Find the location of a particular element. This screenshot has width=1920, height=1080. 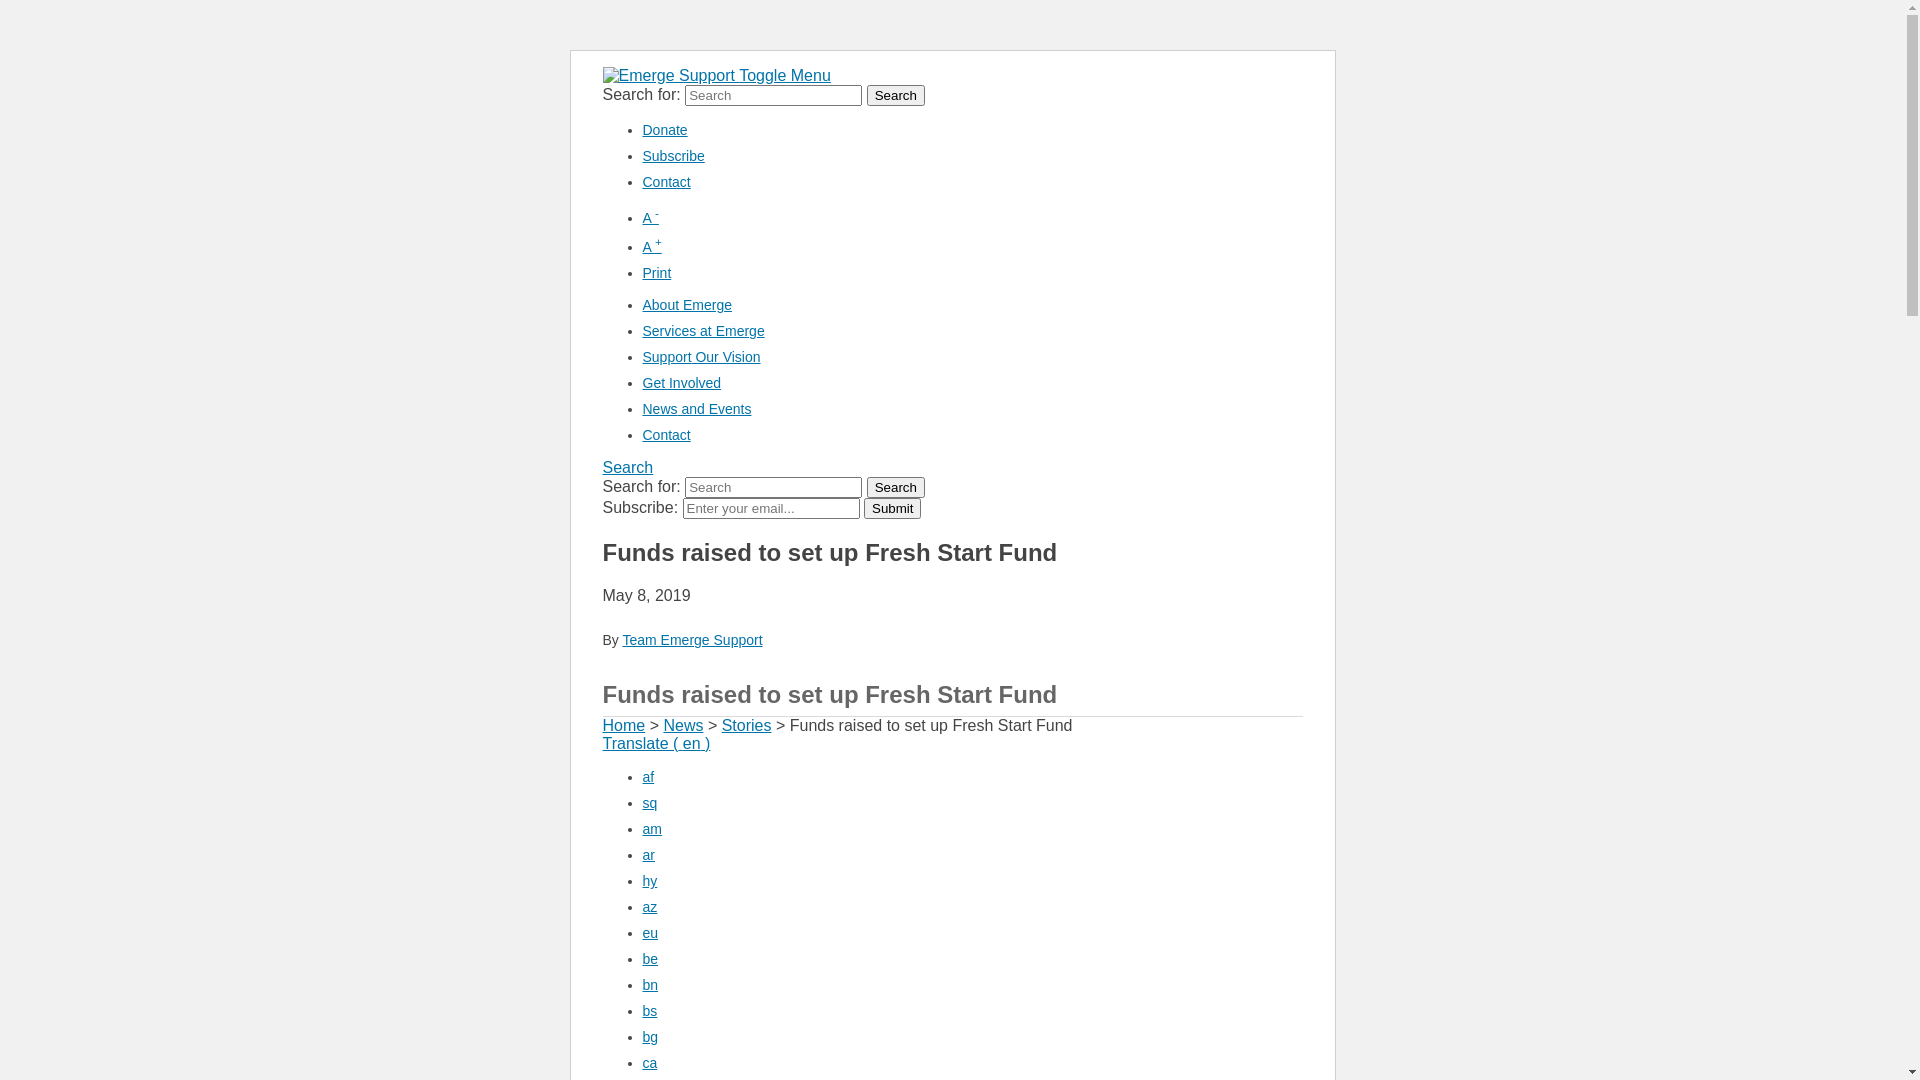

Get Involved is located at coordinates (682, 383).